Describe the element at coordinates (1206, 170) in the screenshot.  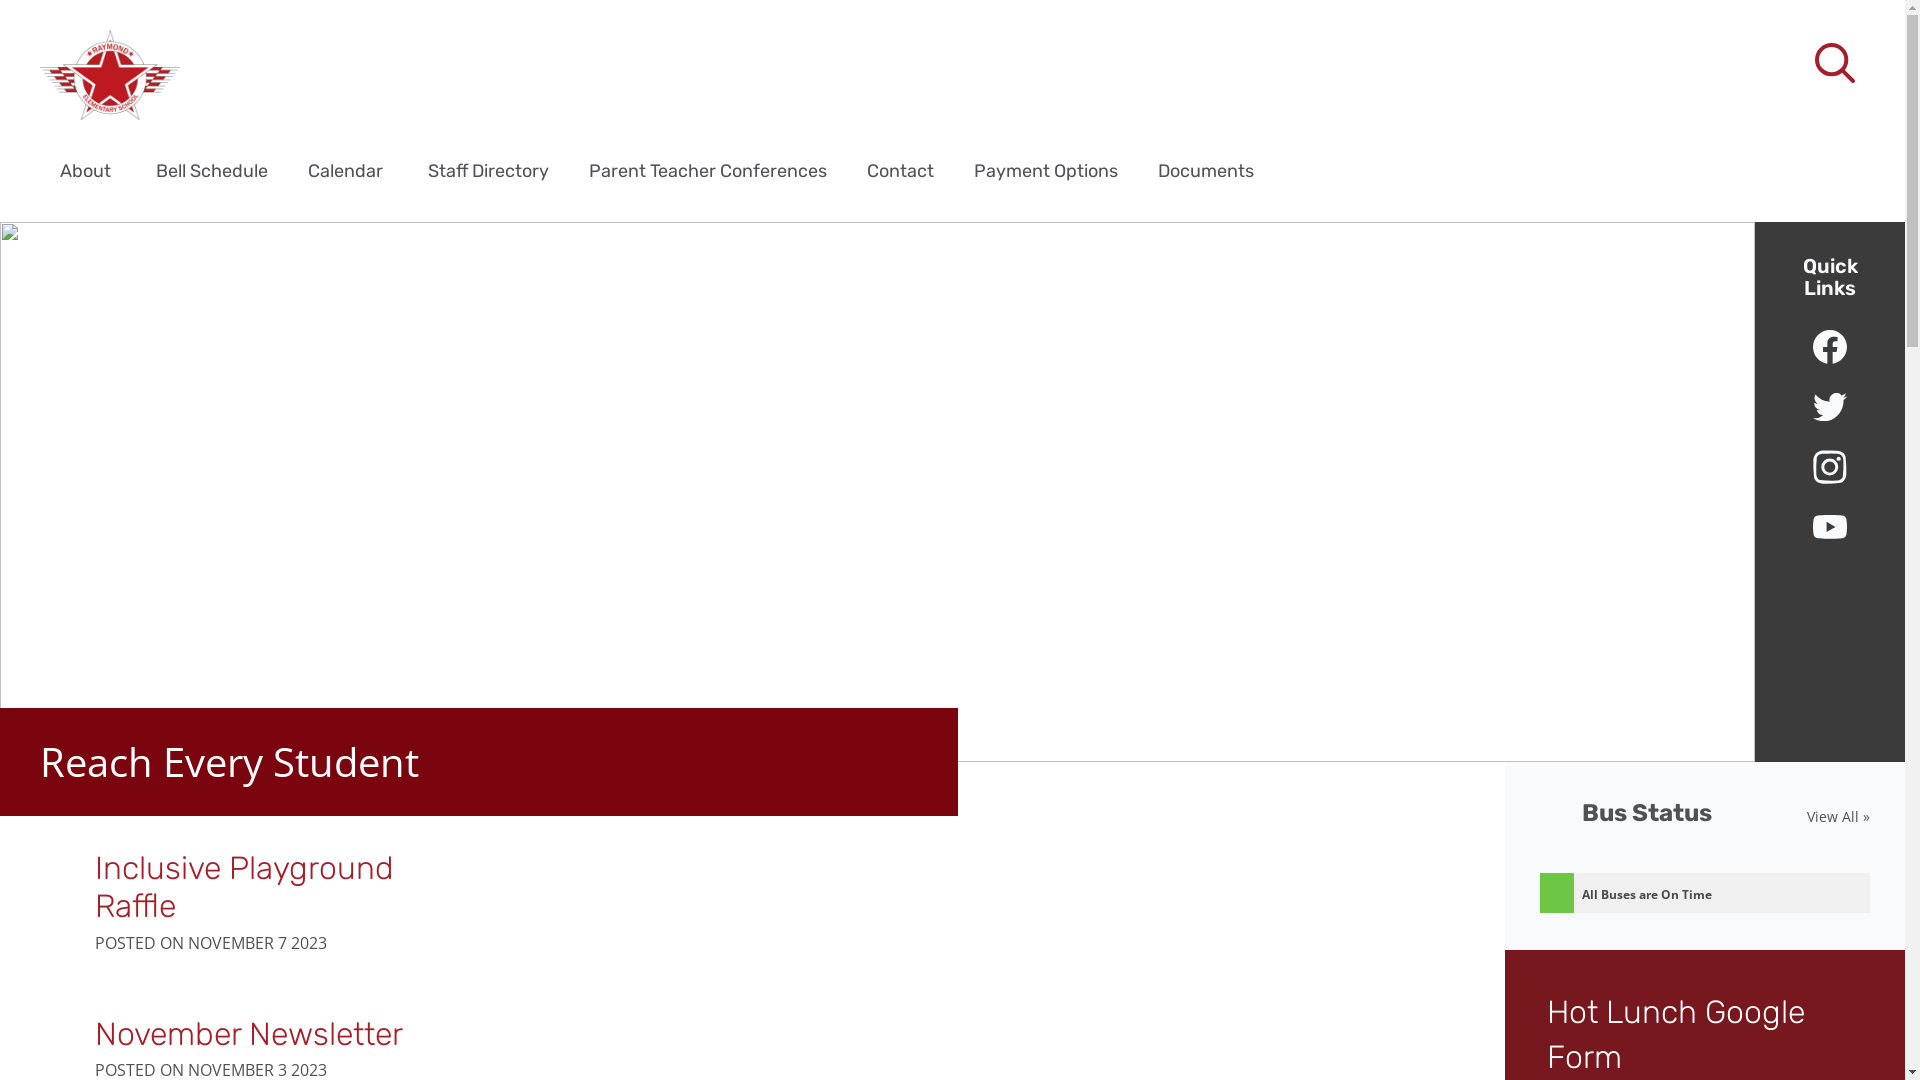
I see `Documents` at that location.